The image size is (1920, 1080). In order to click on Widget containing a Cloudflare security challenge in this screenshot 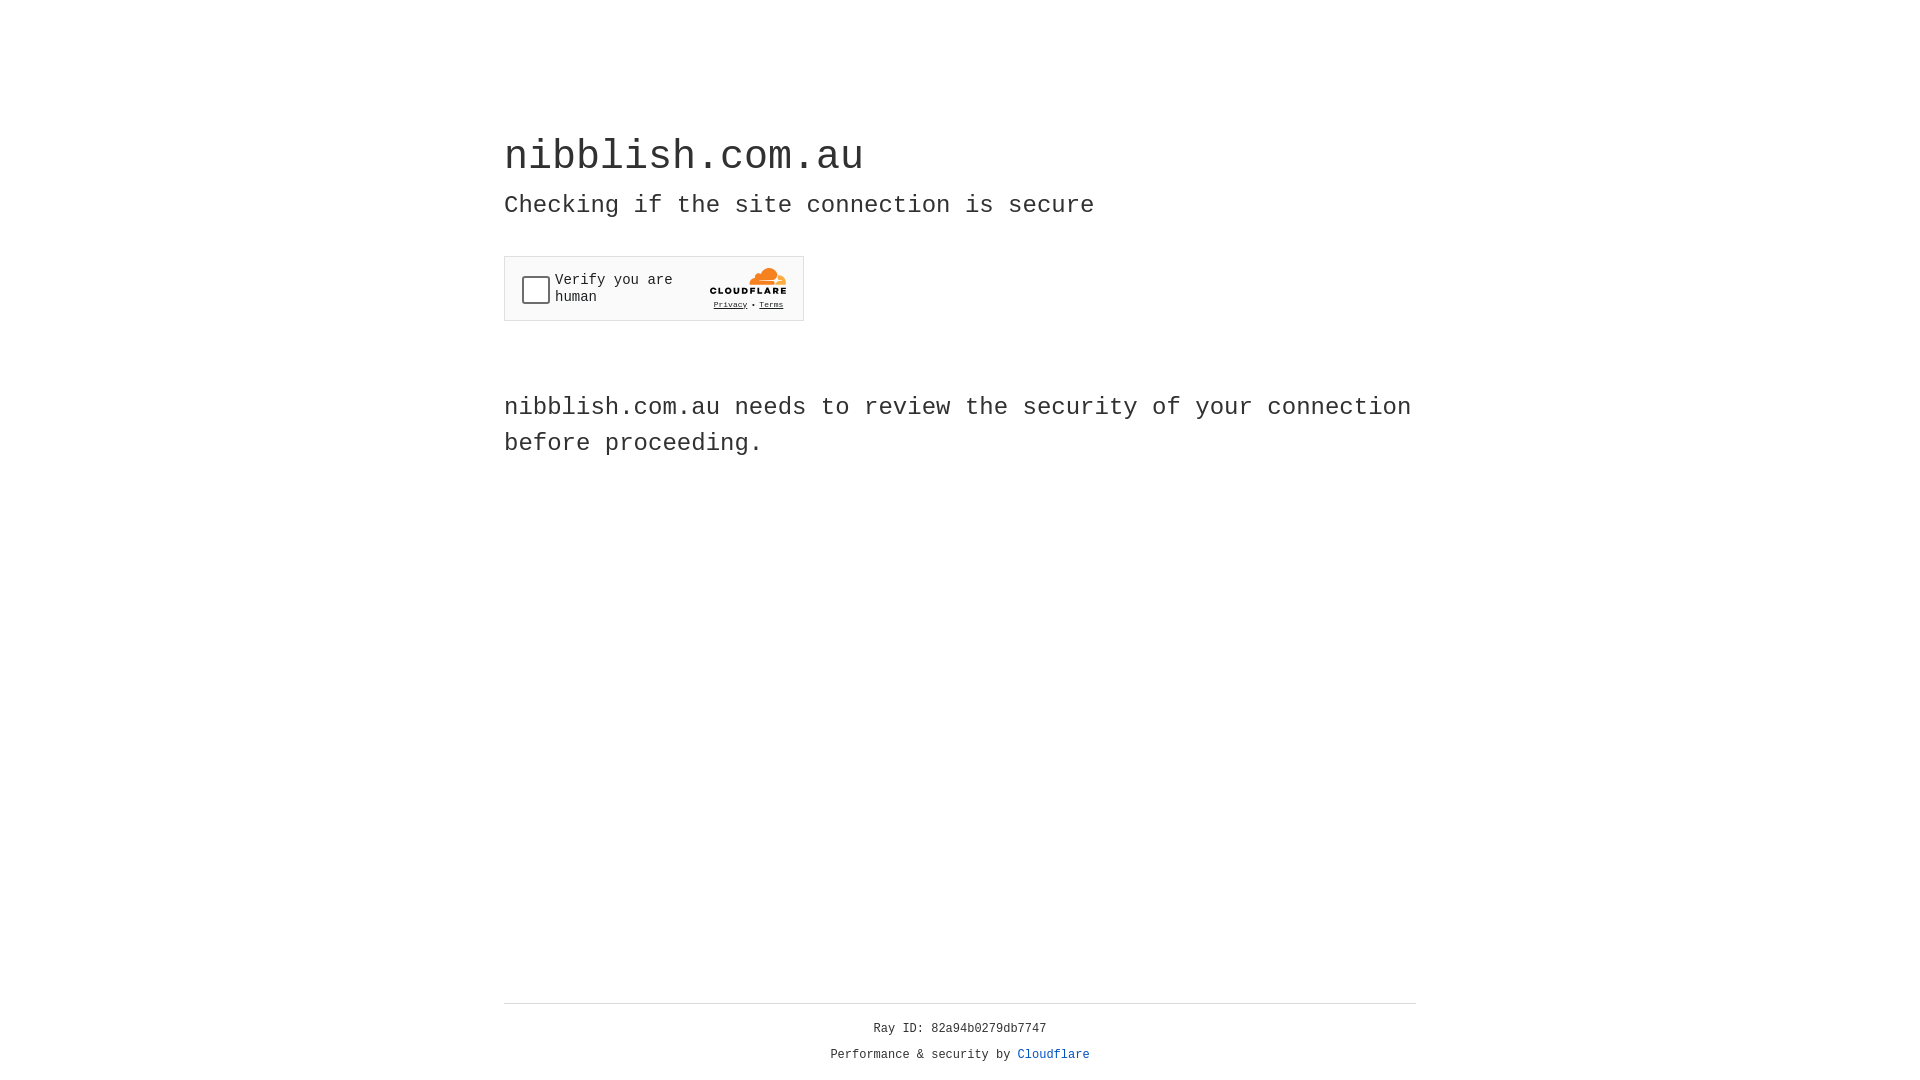, I will do `click(654, 288)`.